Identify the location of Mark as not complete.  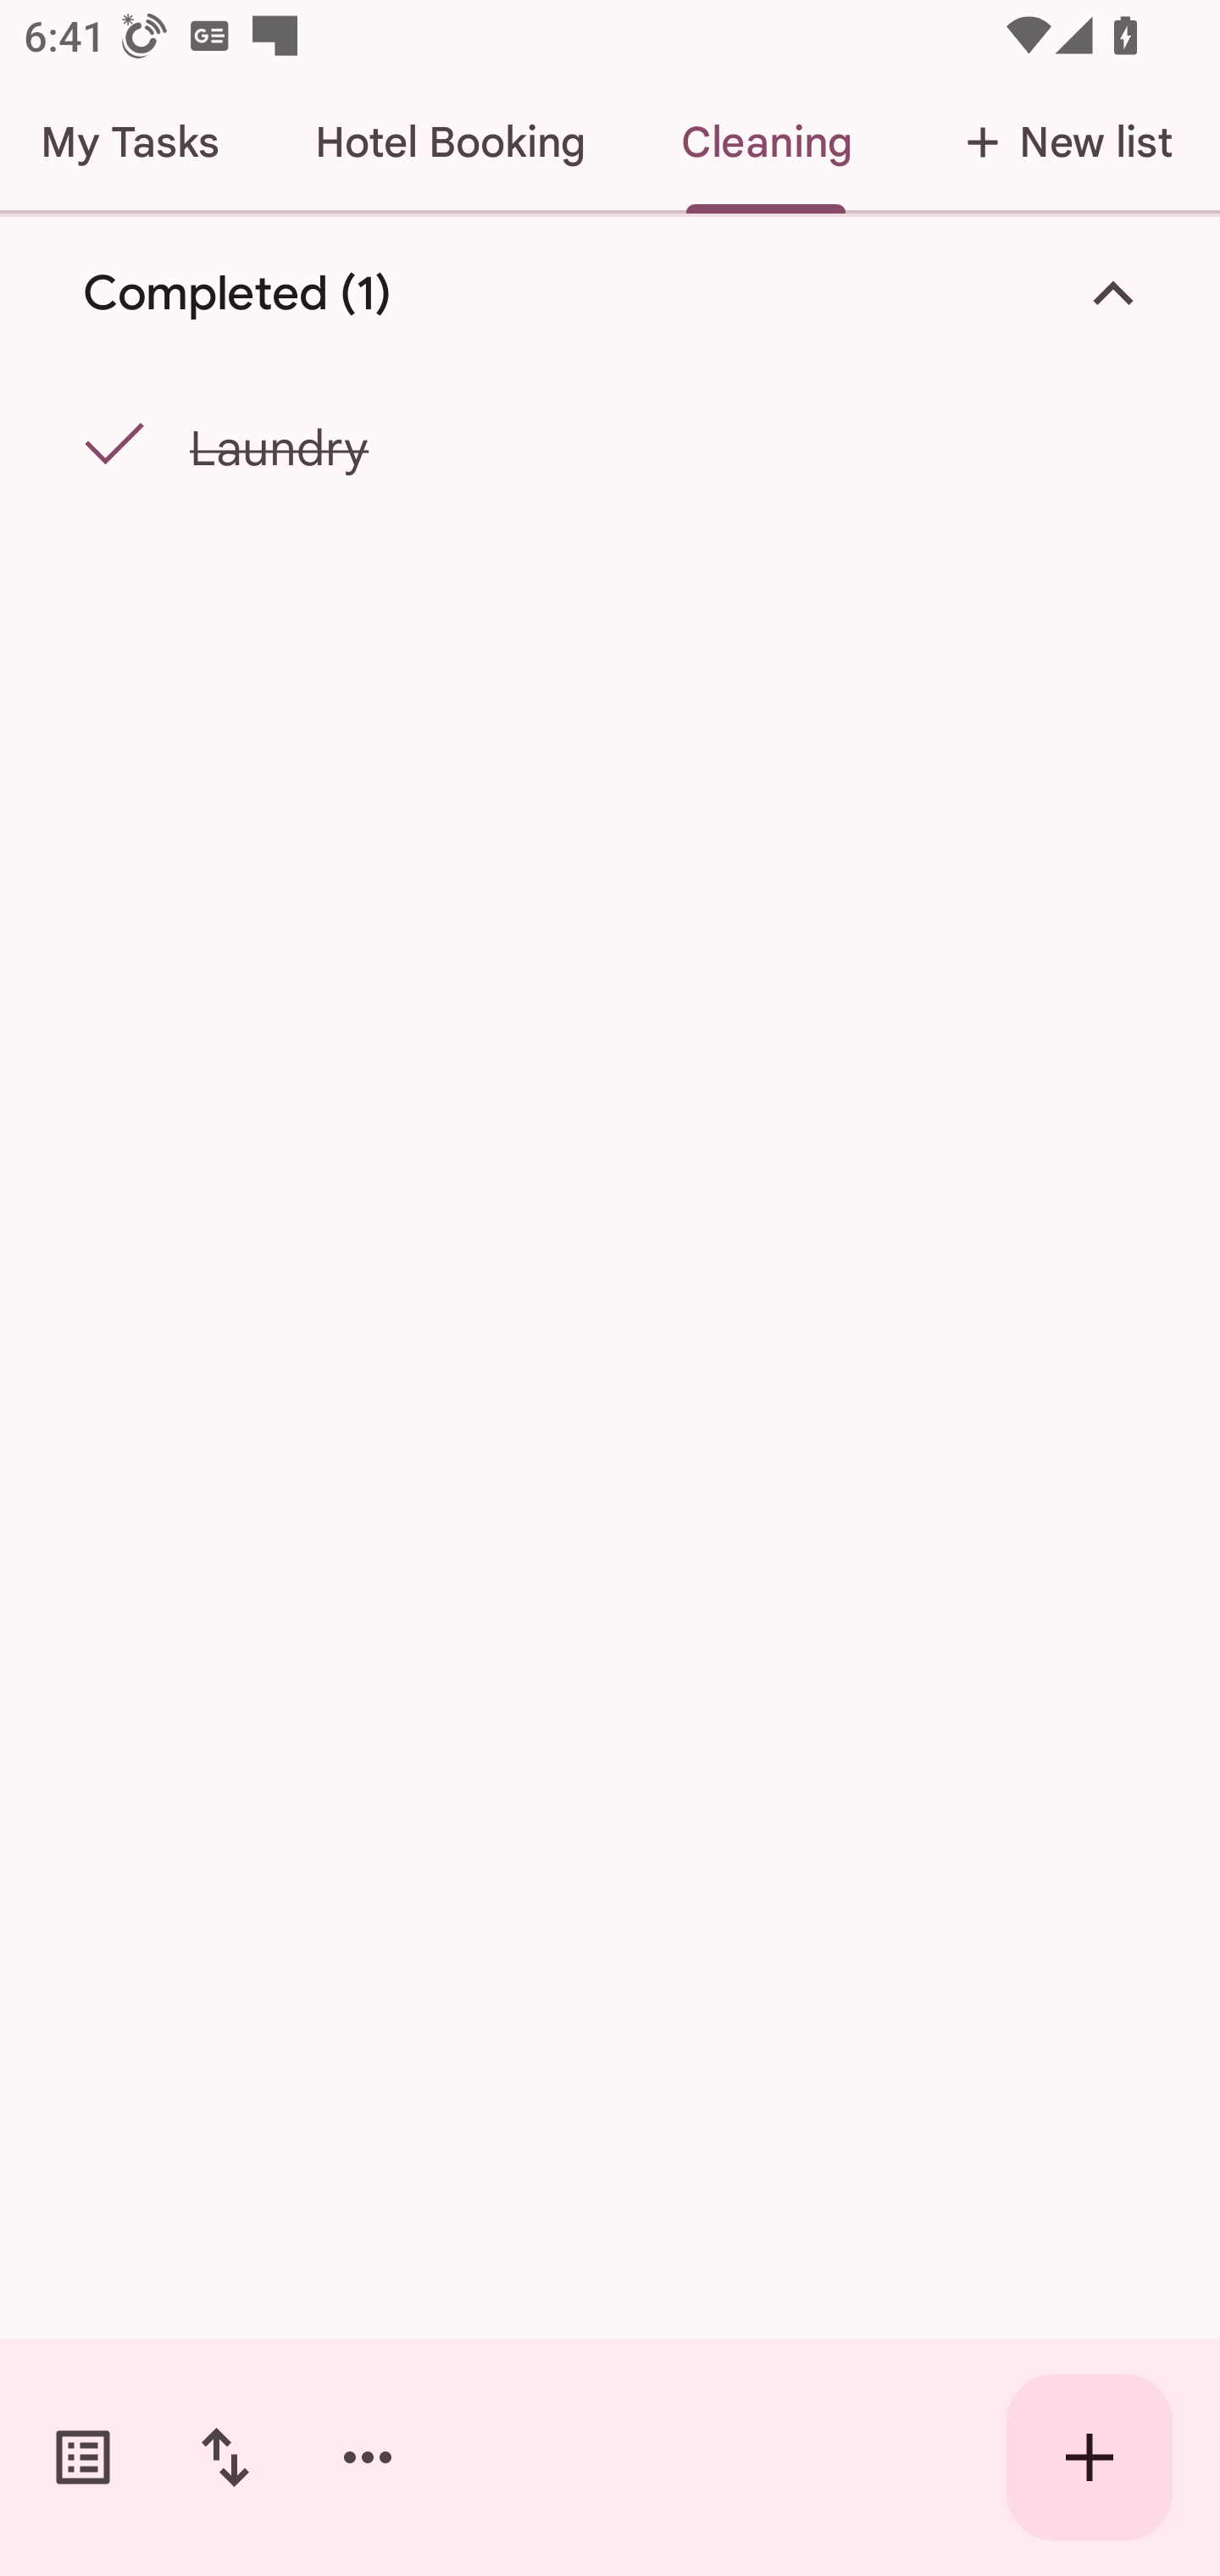
(107, 446).